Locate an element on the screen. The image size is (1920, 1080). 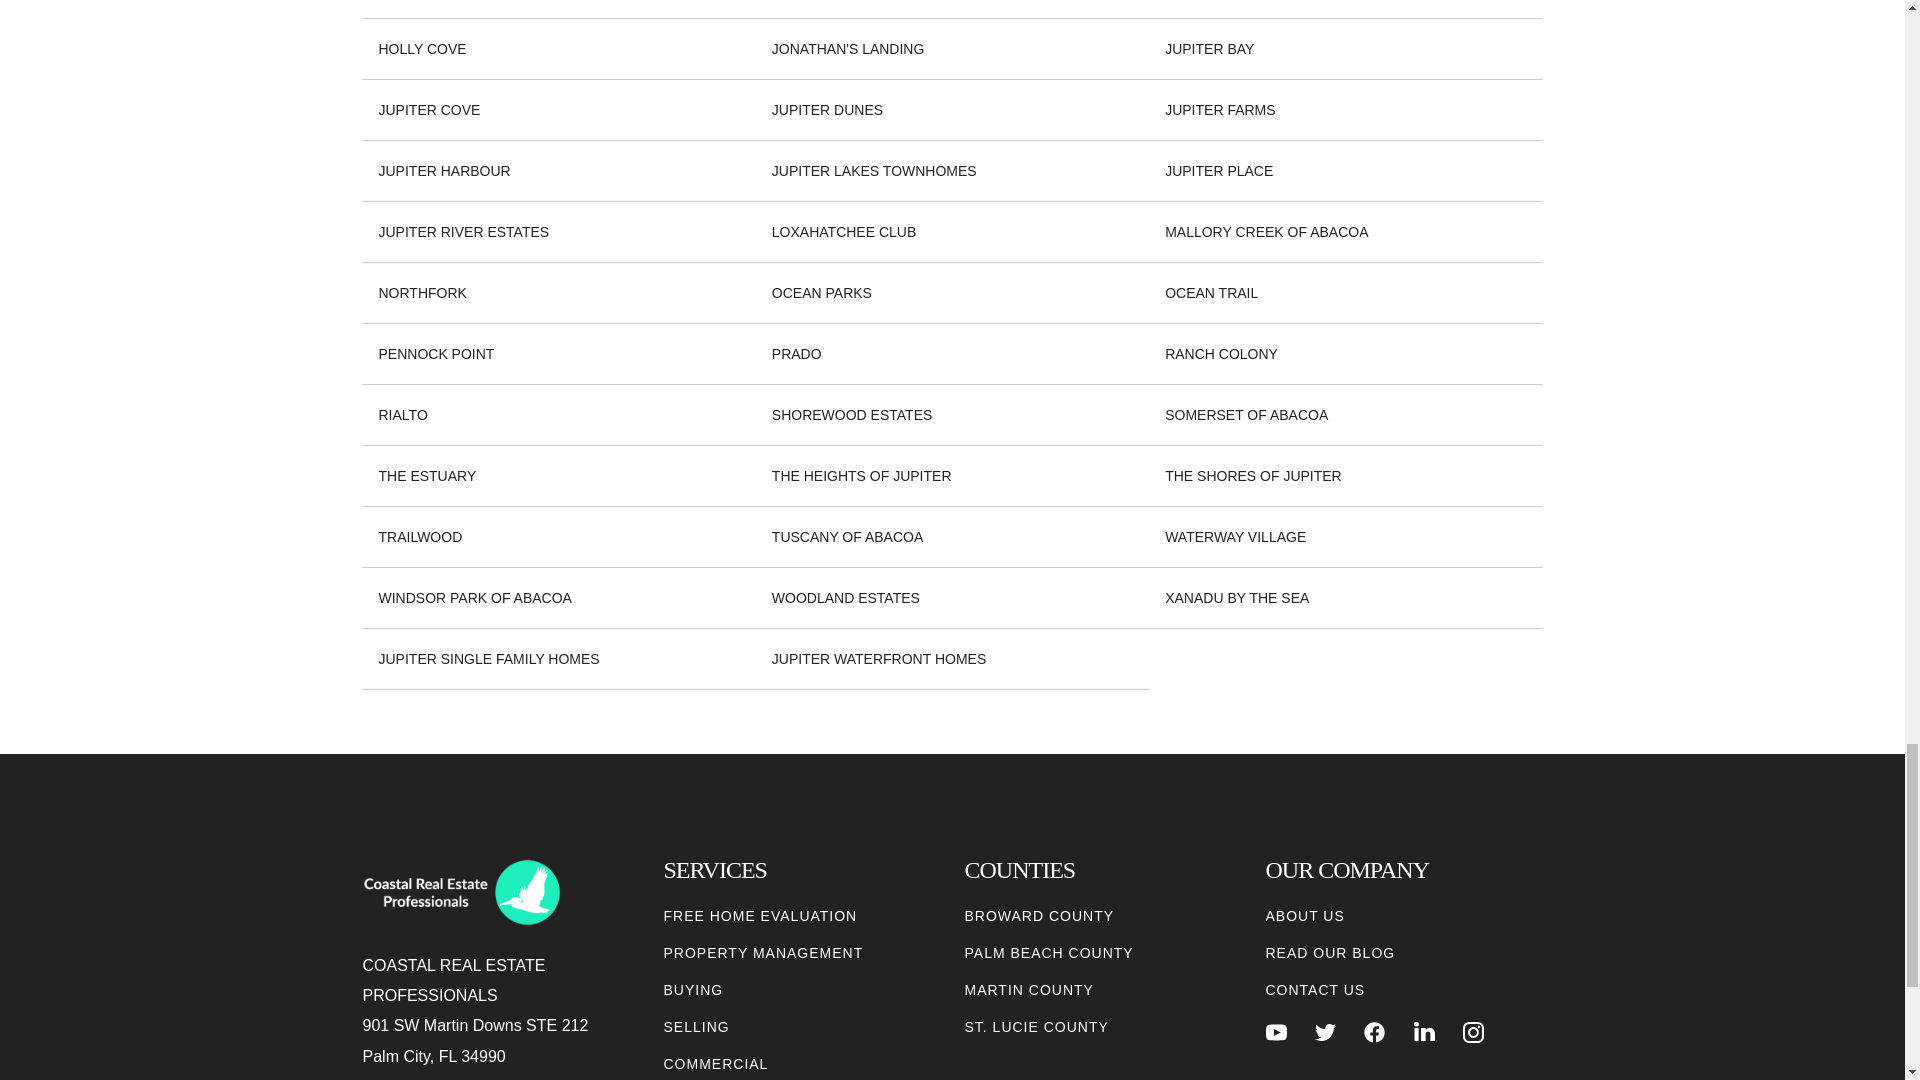
YOUTUBE is located at coordinates (1276, 1032).